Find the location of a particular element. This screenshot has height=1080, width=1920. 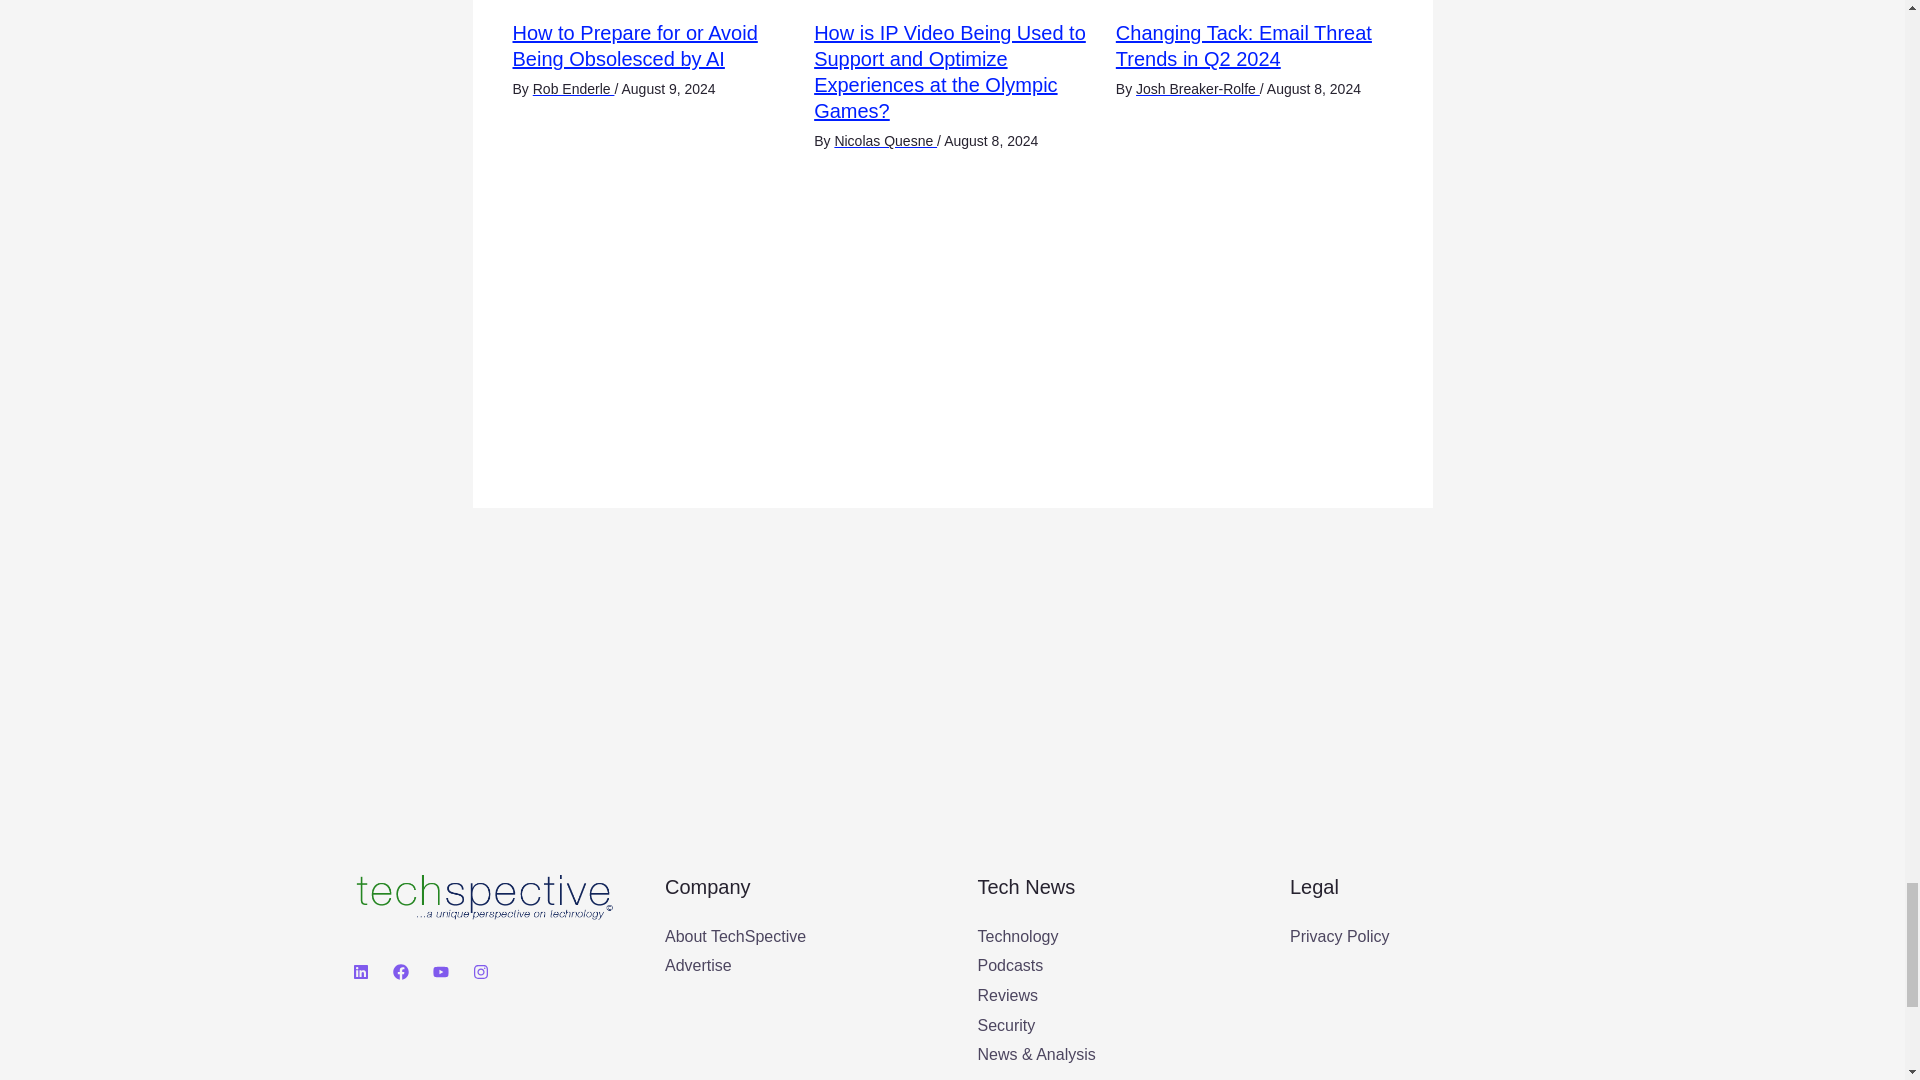

View all posts by Nicolas Quesne is located at coordinates (884, 140).